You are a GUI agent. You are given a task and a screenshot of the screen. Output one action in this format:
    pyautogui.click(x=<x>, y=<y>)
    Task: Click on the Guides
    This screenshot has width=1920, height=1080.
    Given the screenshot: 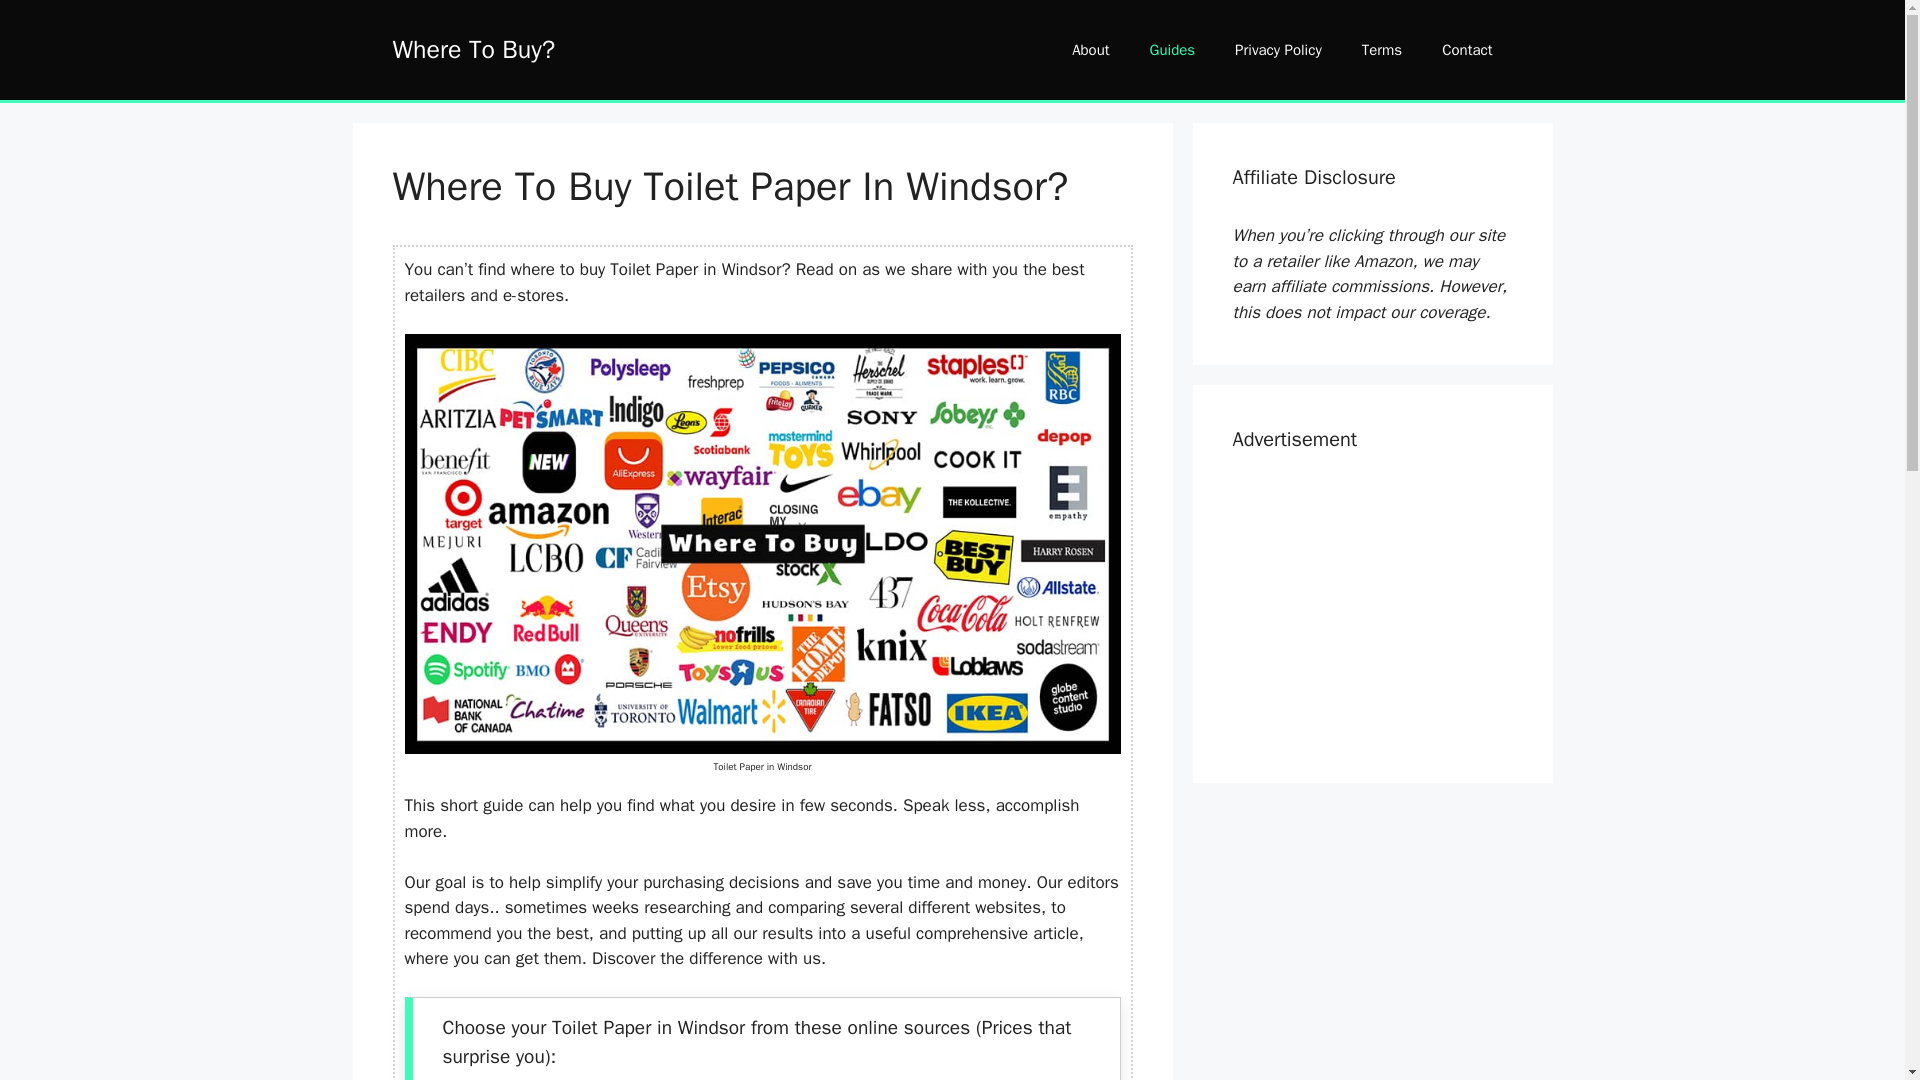 What is the action you would take?
    pyautogui.click(x=1172, y=50)
    